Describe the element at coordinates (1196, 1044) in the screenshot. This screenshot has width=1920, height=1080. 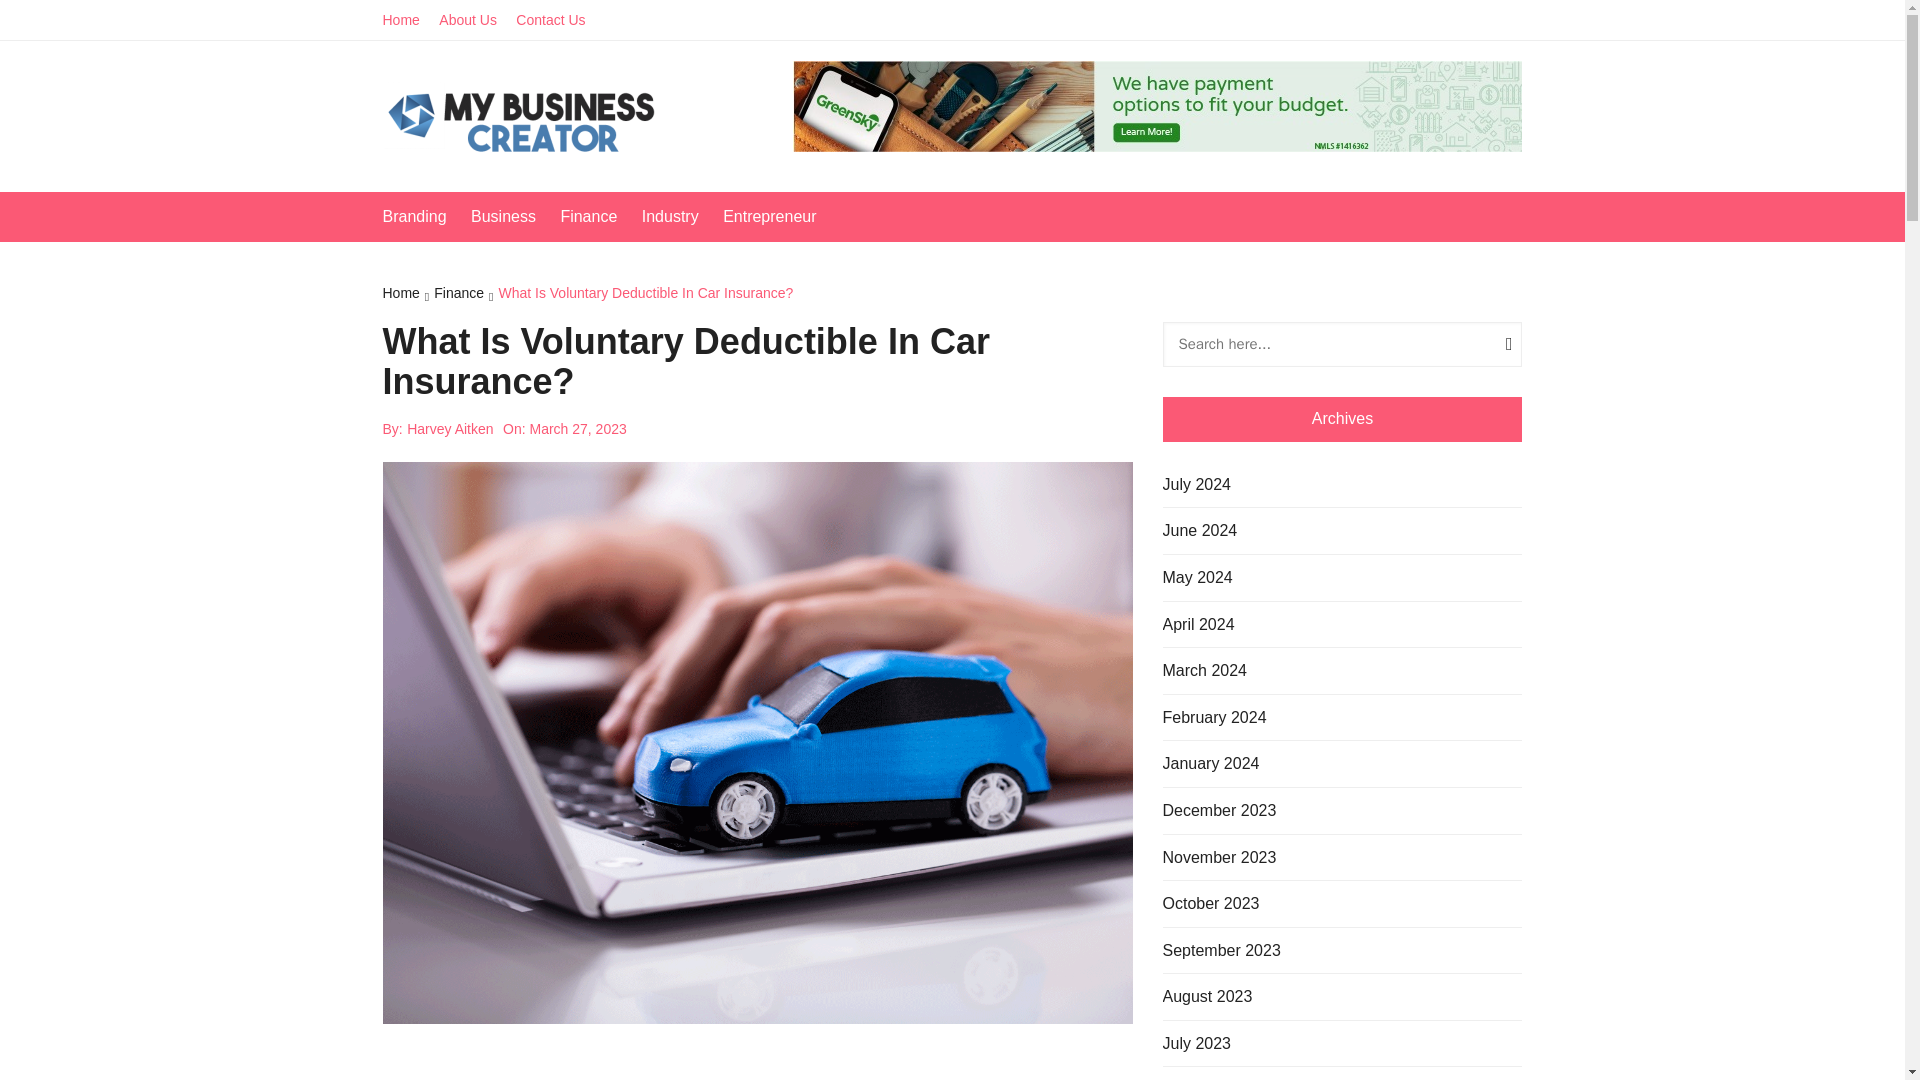
I see `July 2023` at that location.